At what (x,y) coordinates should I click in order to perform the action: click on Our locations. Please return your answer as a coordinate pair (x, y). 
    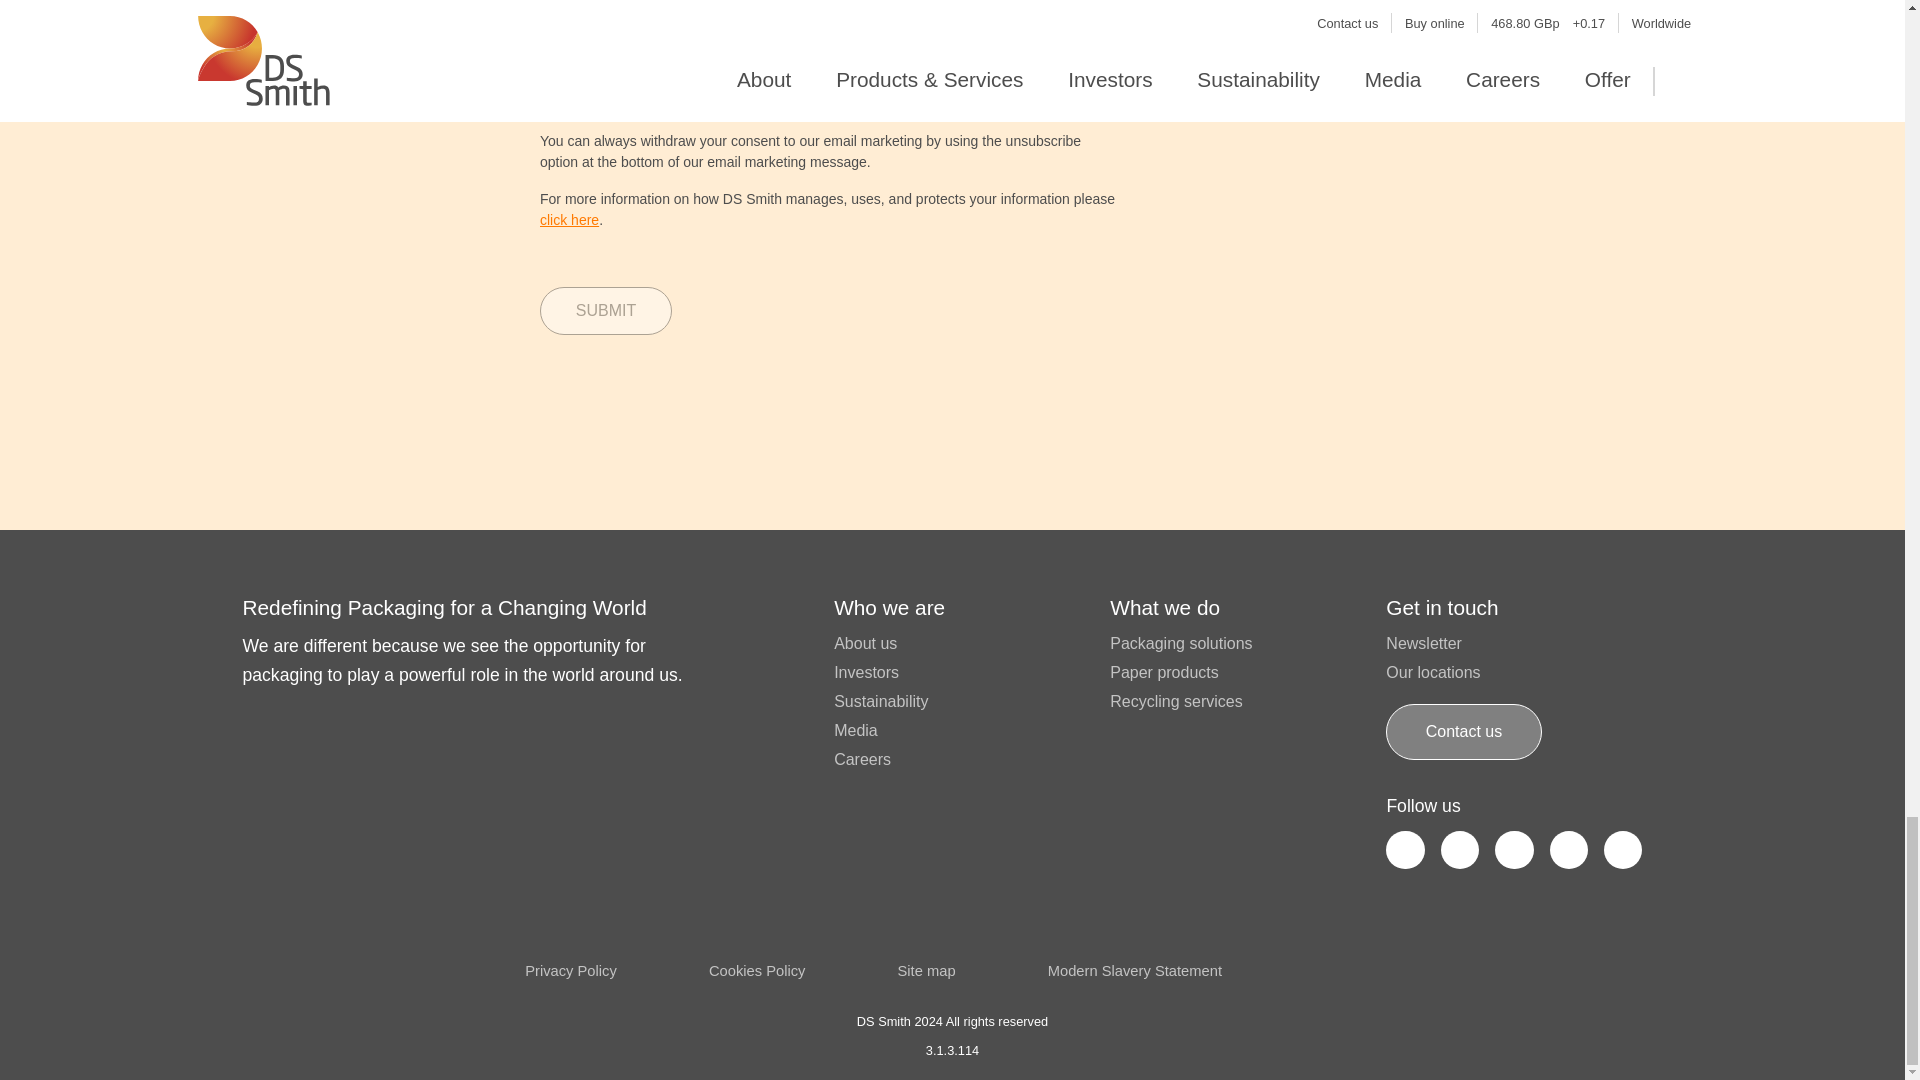
    Looking at the image, I should click on (1433, 672).